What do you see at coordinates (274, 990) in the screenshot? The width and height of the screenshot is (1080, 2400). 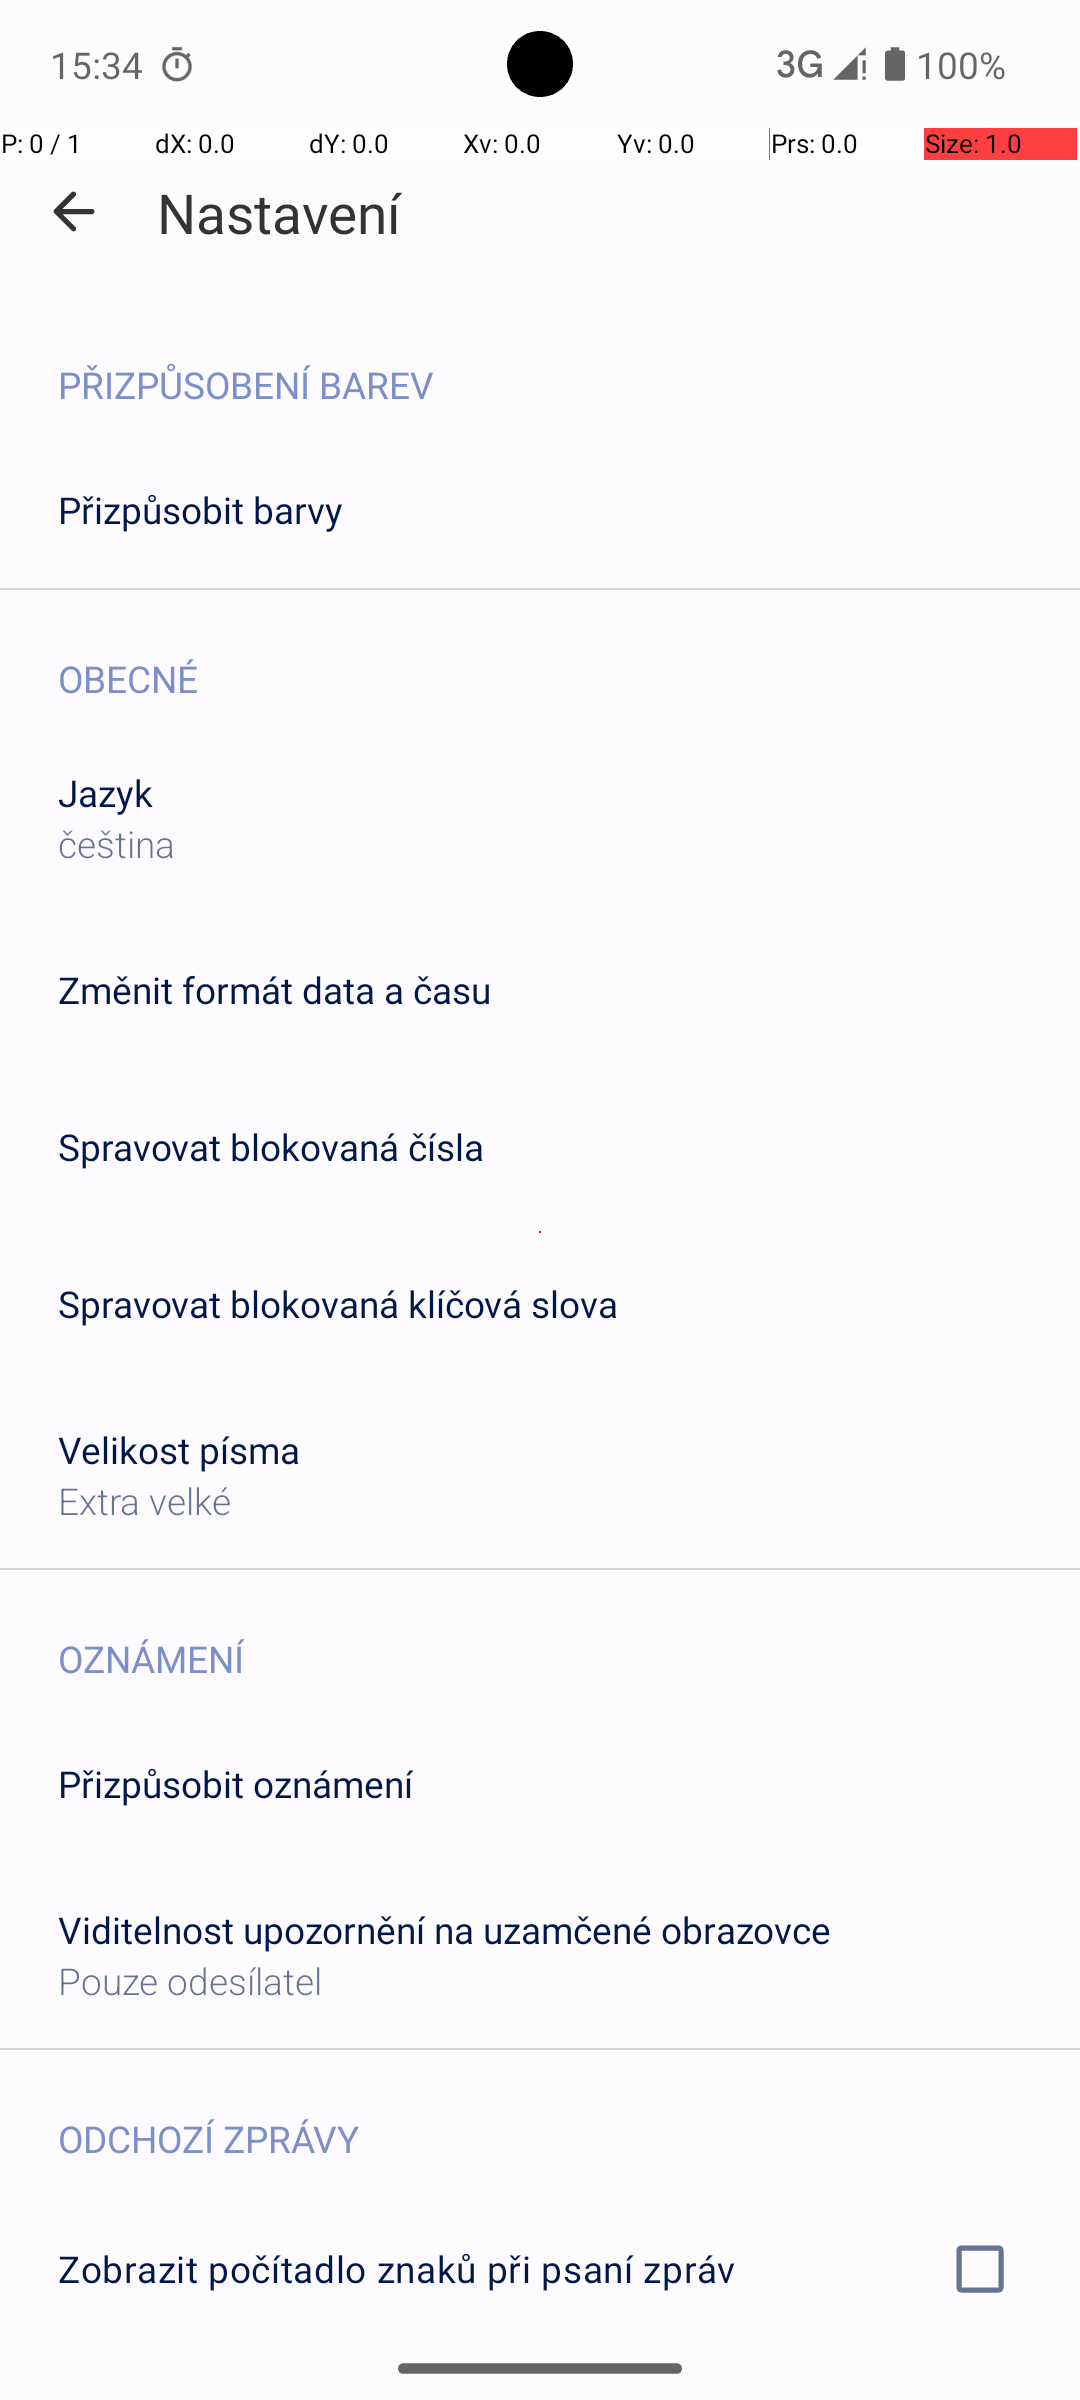 I see `Změnit formát data a času` at bounding box center [274, 990].